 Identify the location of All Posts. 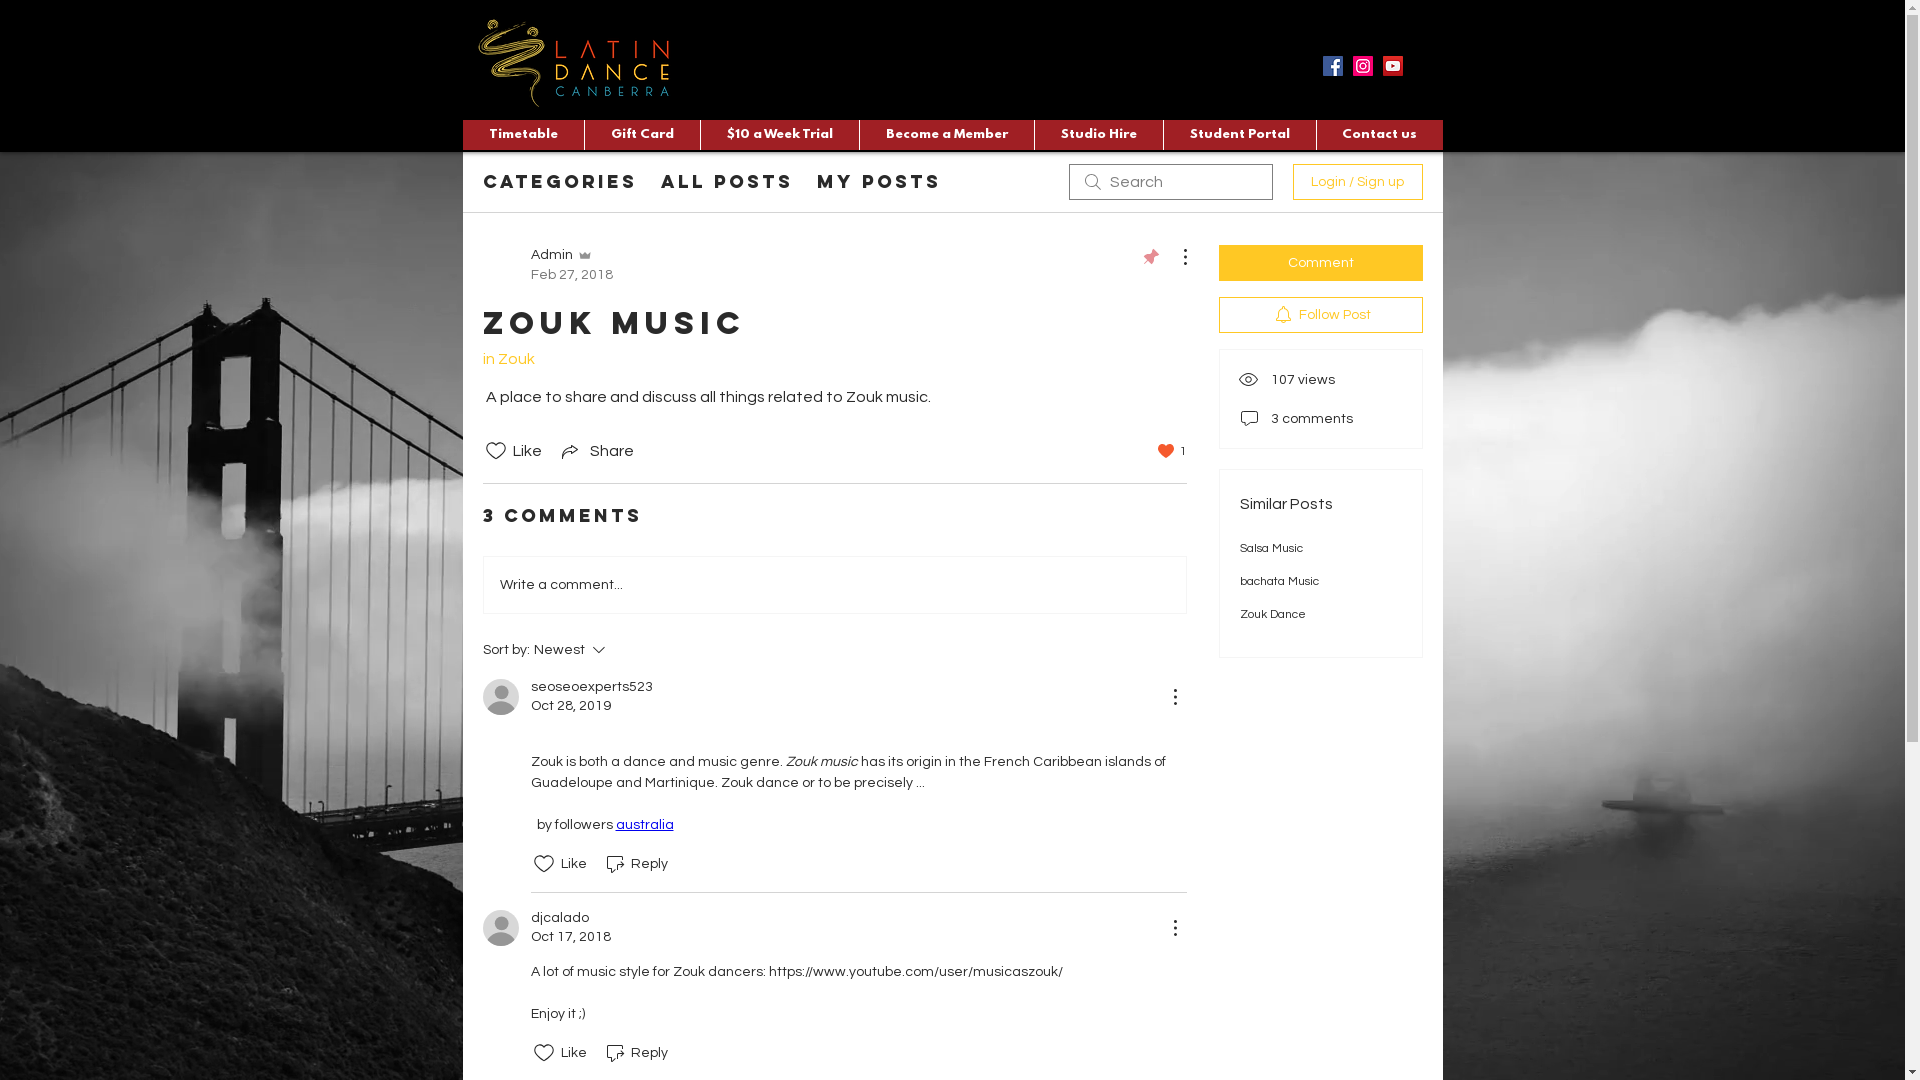
(726, 182).